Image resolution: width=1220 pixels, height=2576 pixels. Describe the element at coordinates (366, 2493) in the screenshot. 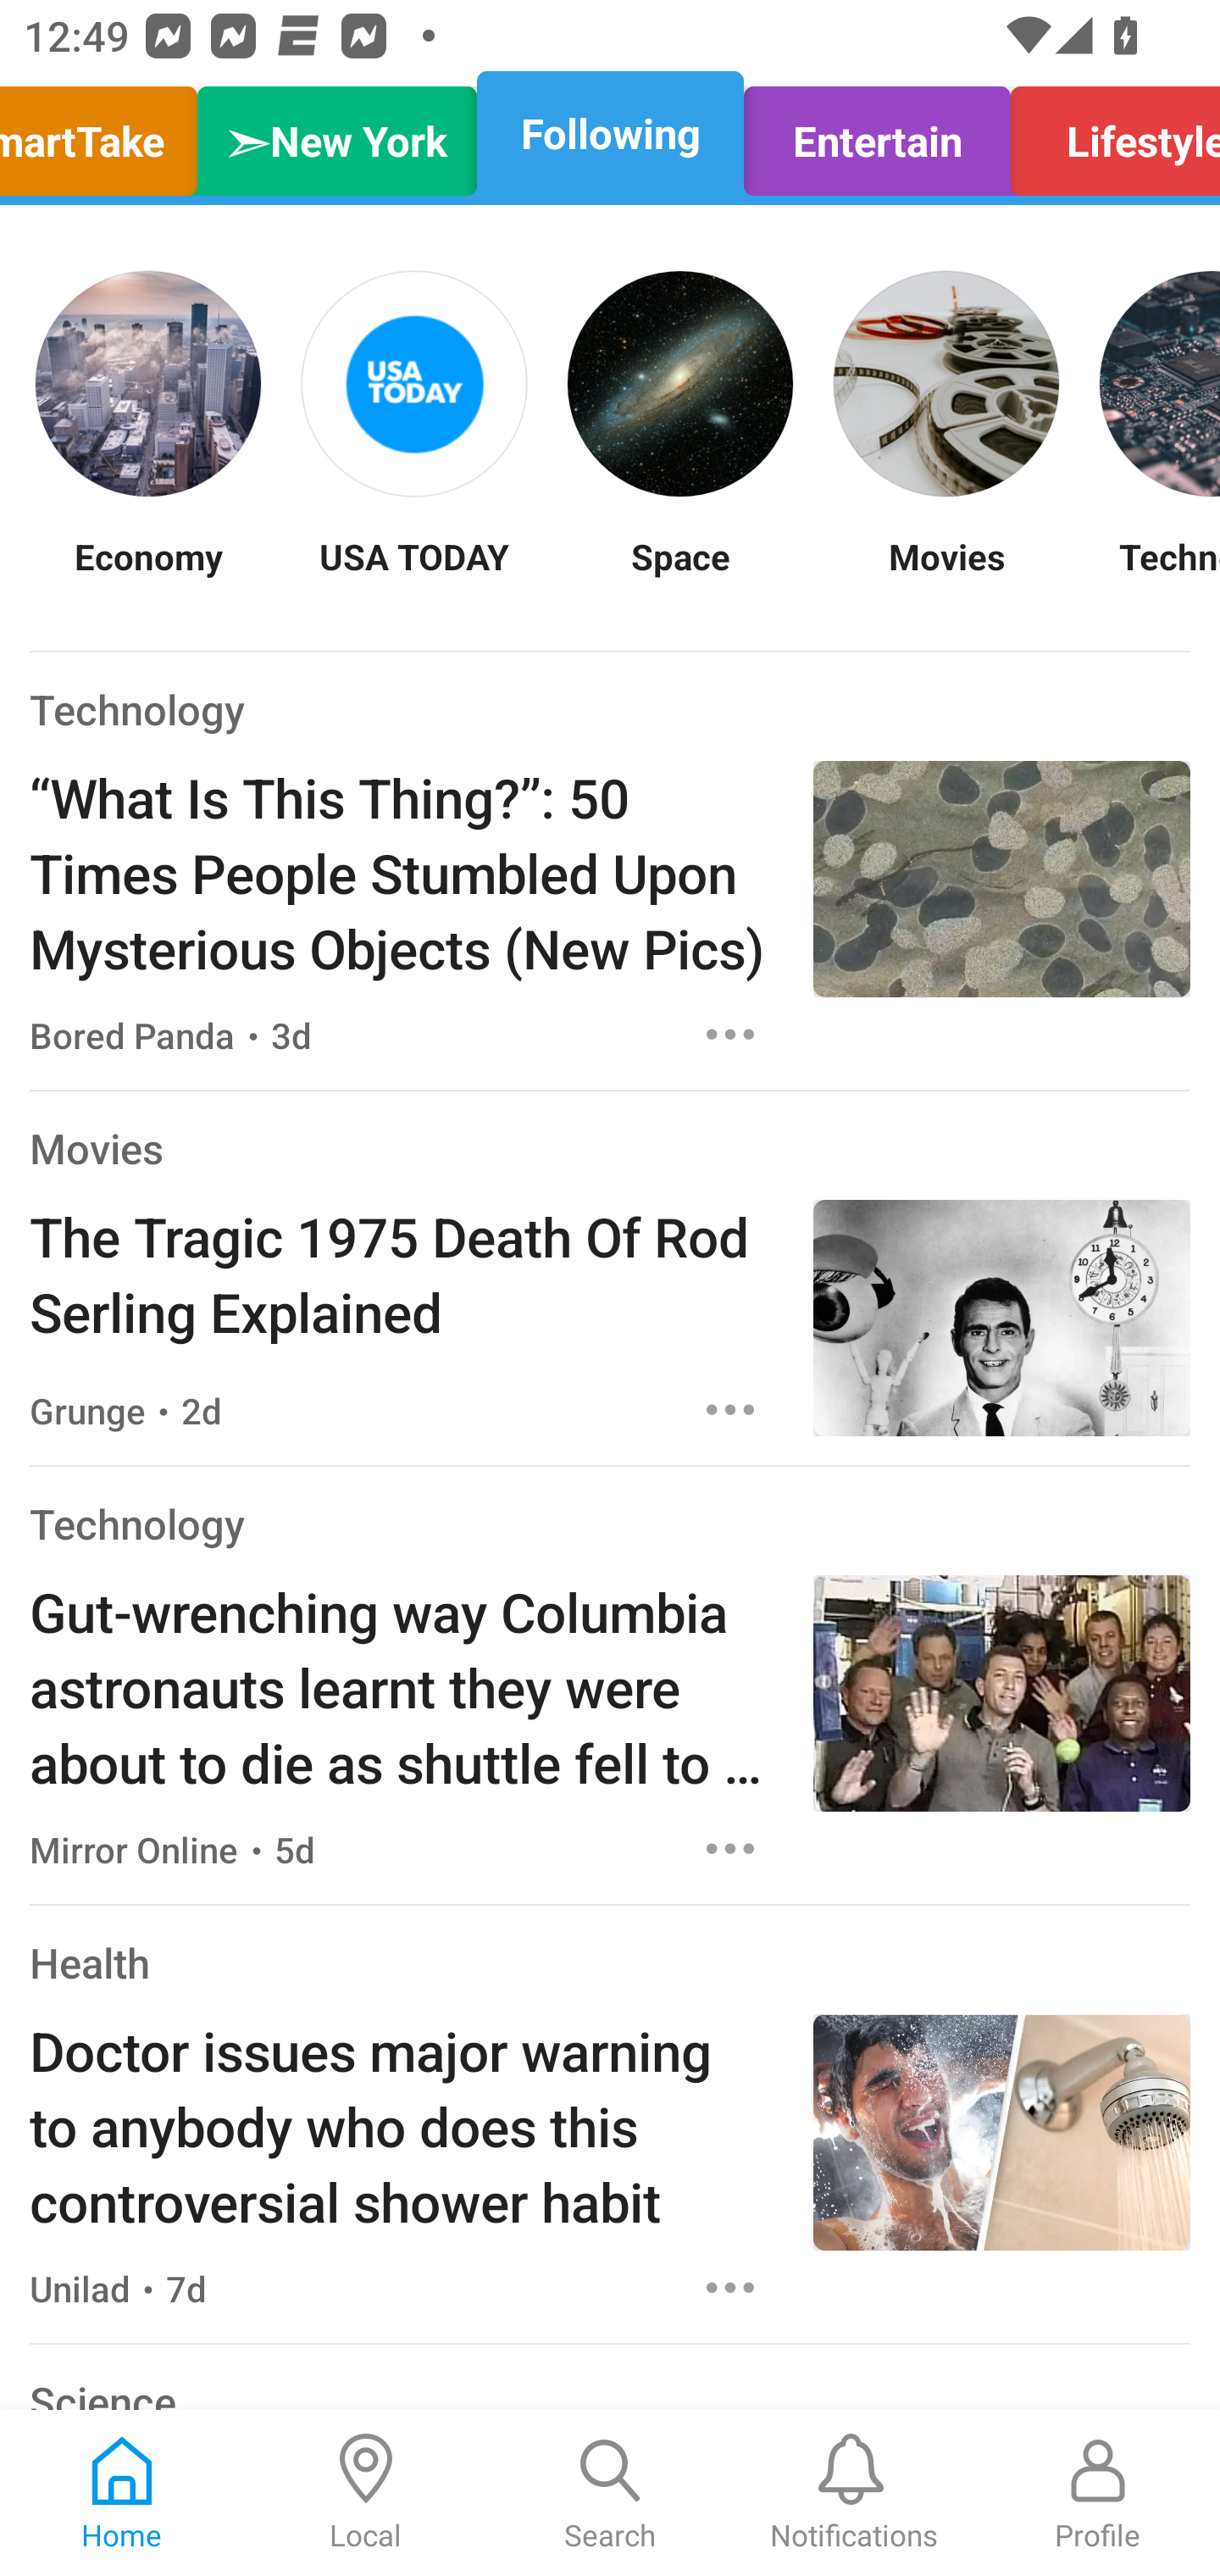

I see `Local` at that location.